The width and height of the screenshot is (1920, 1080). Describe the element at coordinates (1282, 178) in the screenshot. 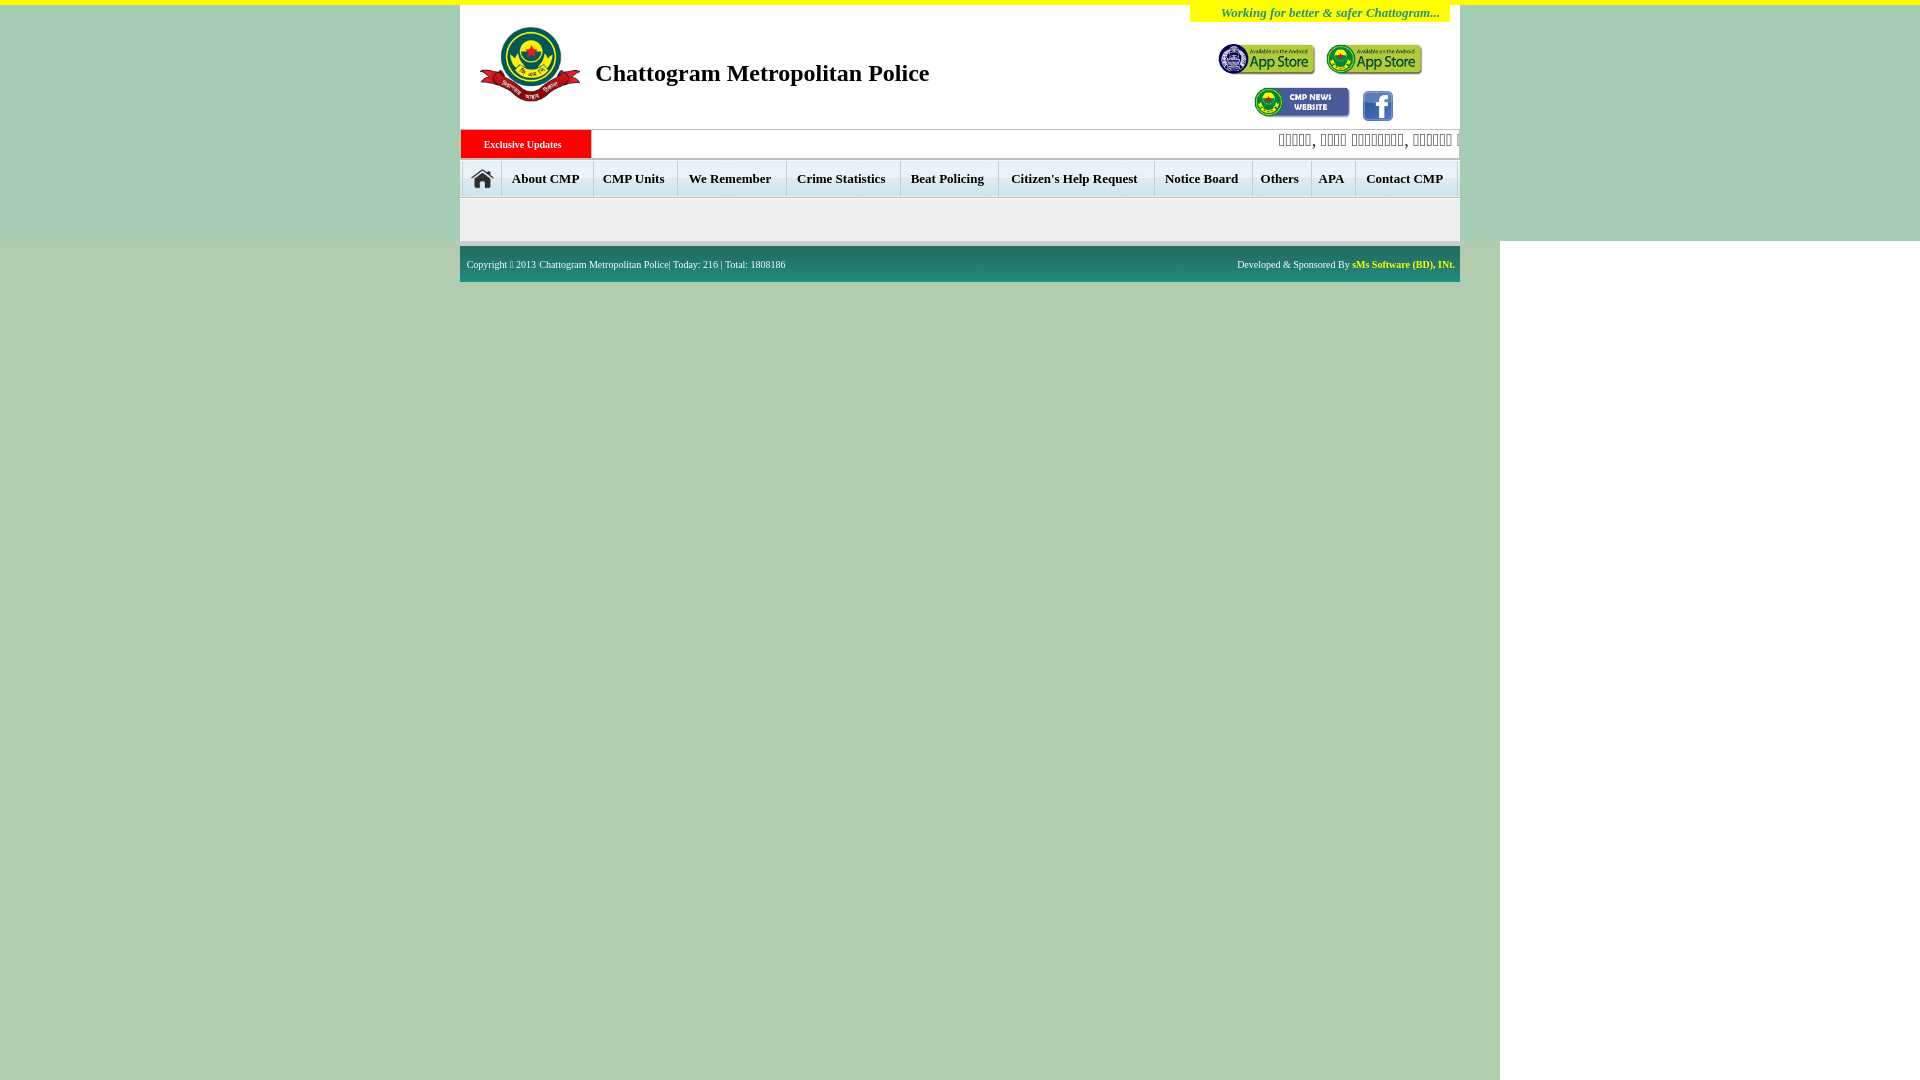

I see `Others` at that location.